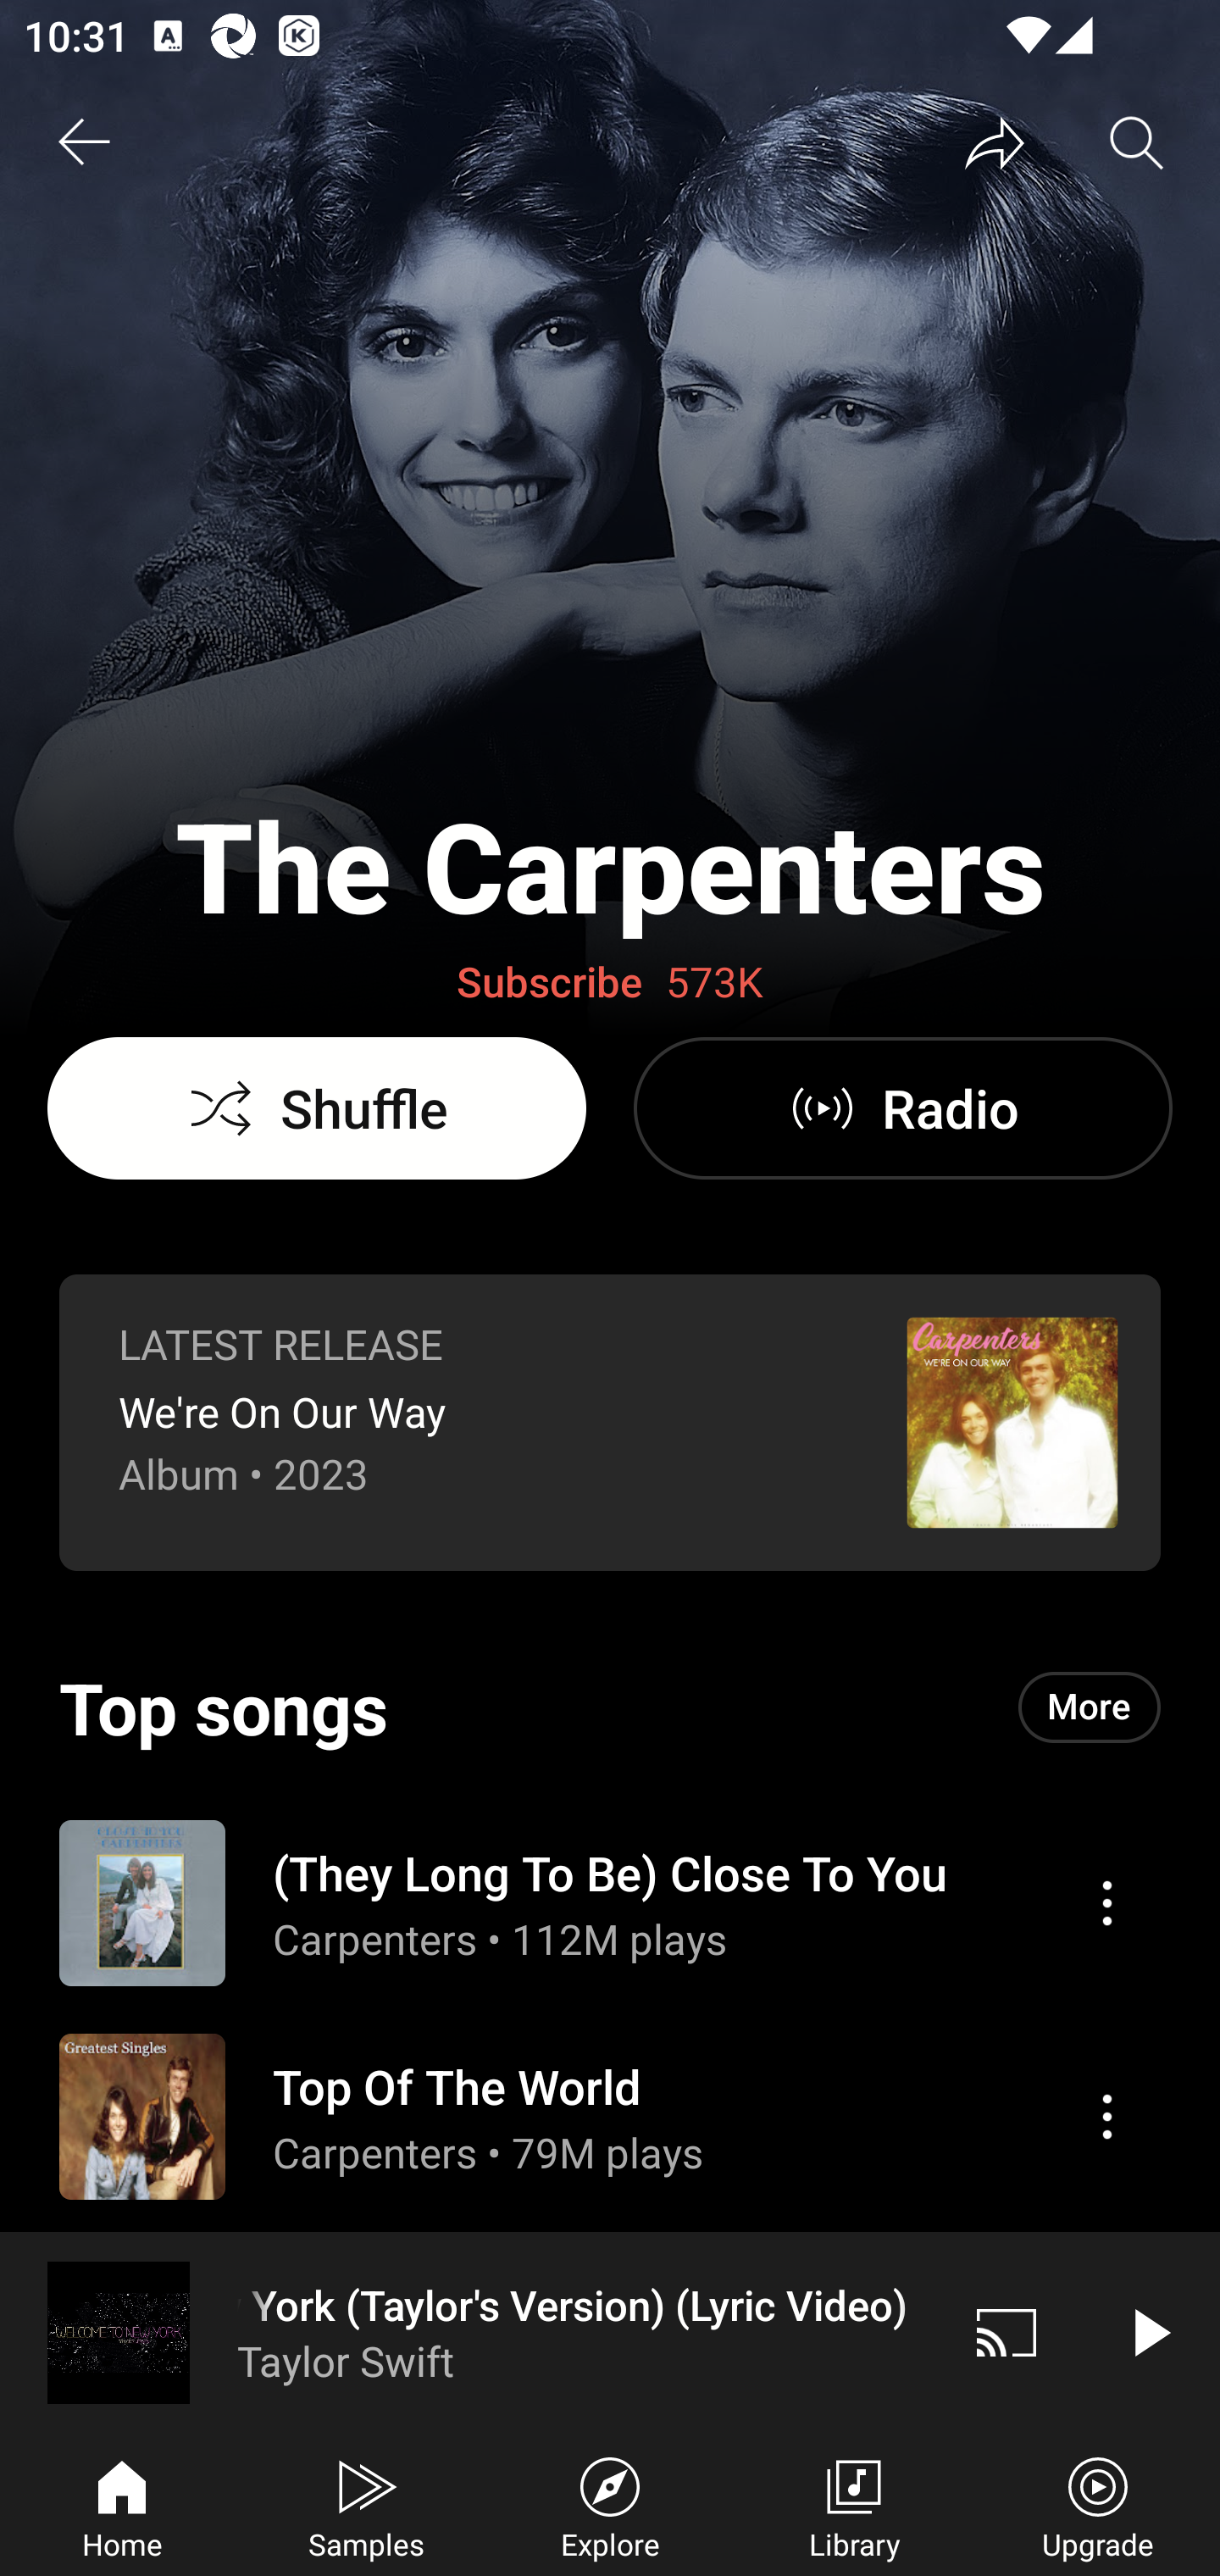 The image size is (1220, 2576). What do you see at coordinates (854, 2505) in the screenshot?
I see `Library` at bounding box center [854, 2505].